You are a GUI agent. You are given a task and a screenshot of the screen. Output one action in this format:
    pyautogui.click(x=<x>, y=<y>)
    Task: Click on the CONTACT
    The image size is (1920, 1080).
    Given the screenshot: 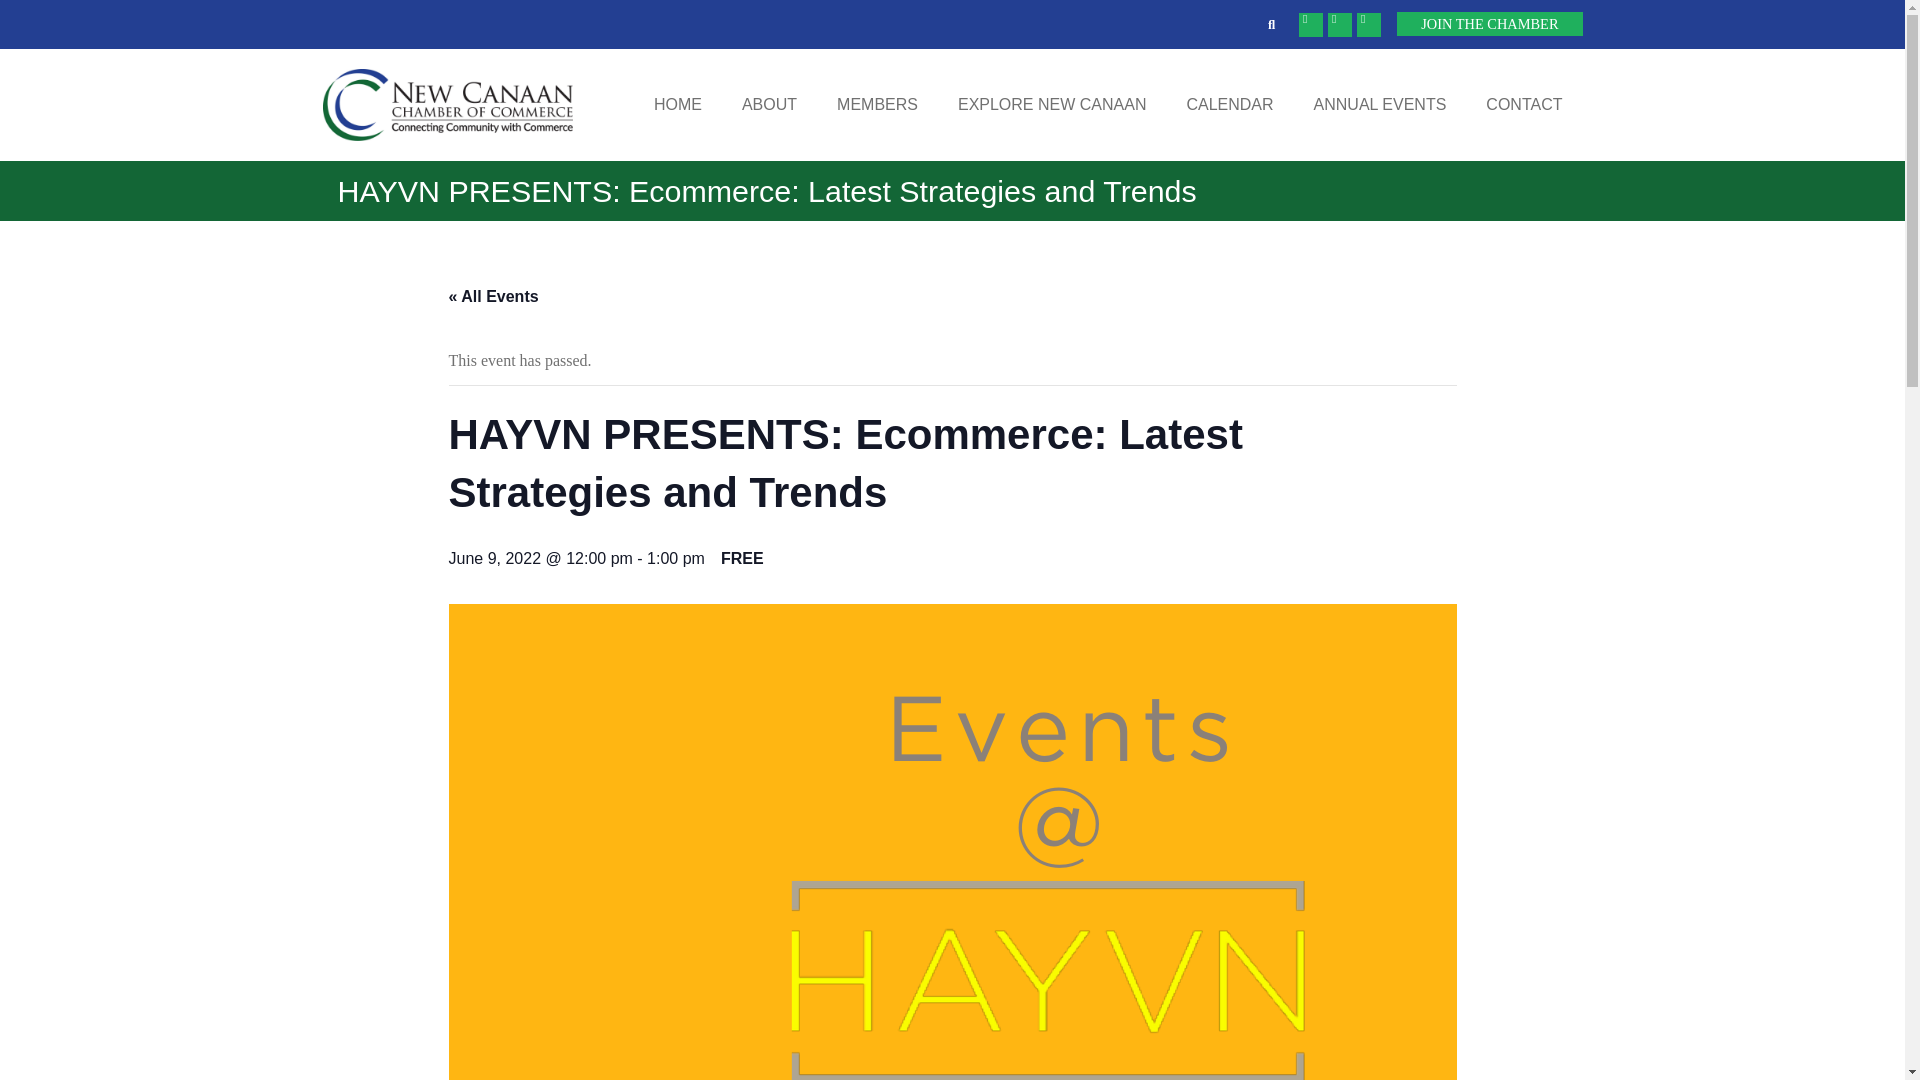 What is the action you would take?
    pyautogui.click(x=1524, y=105)
    